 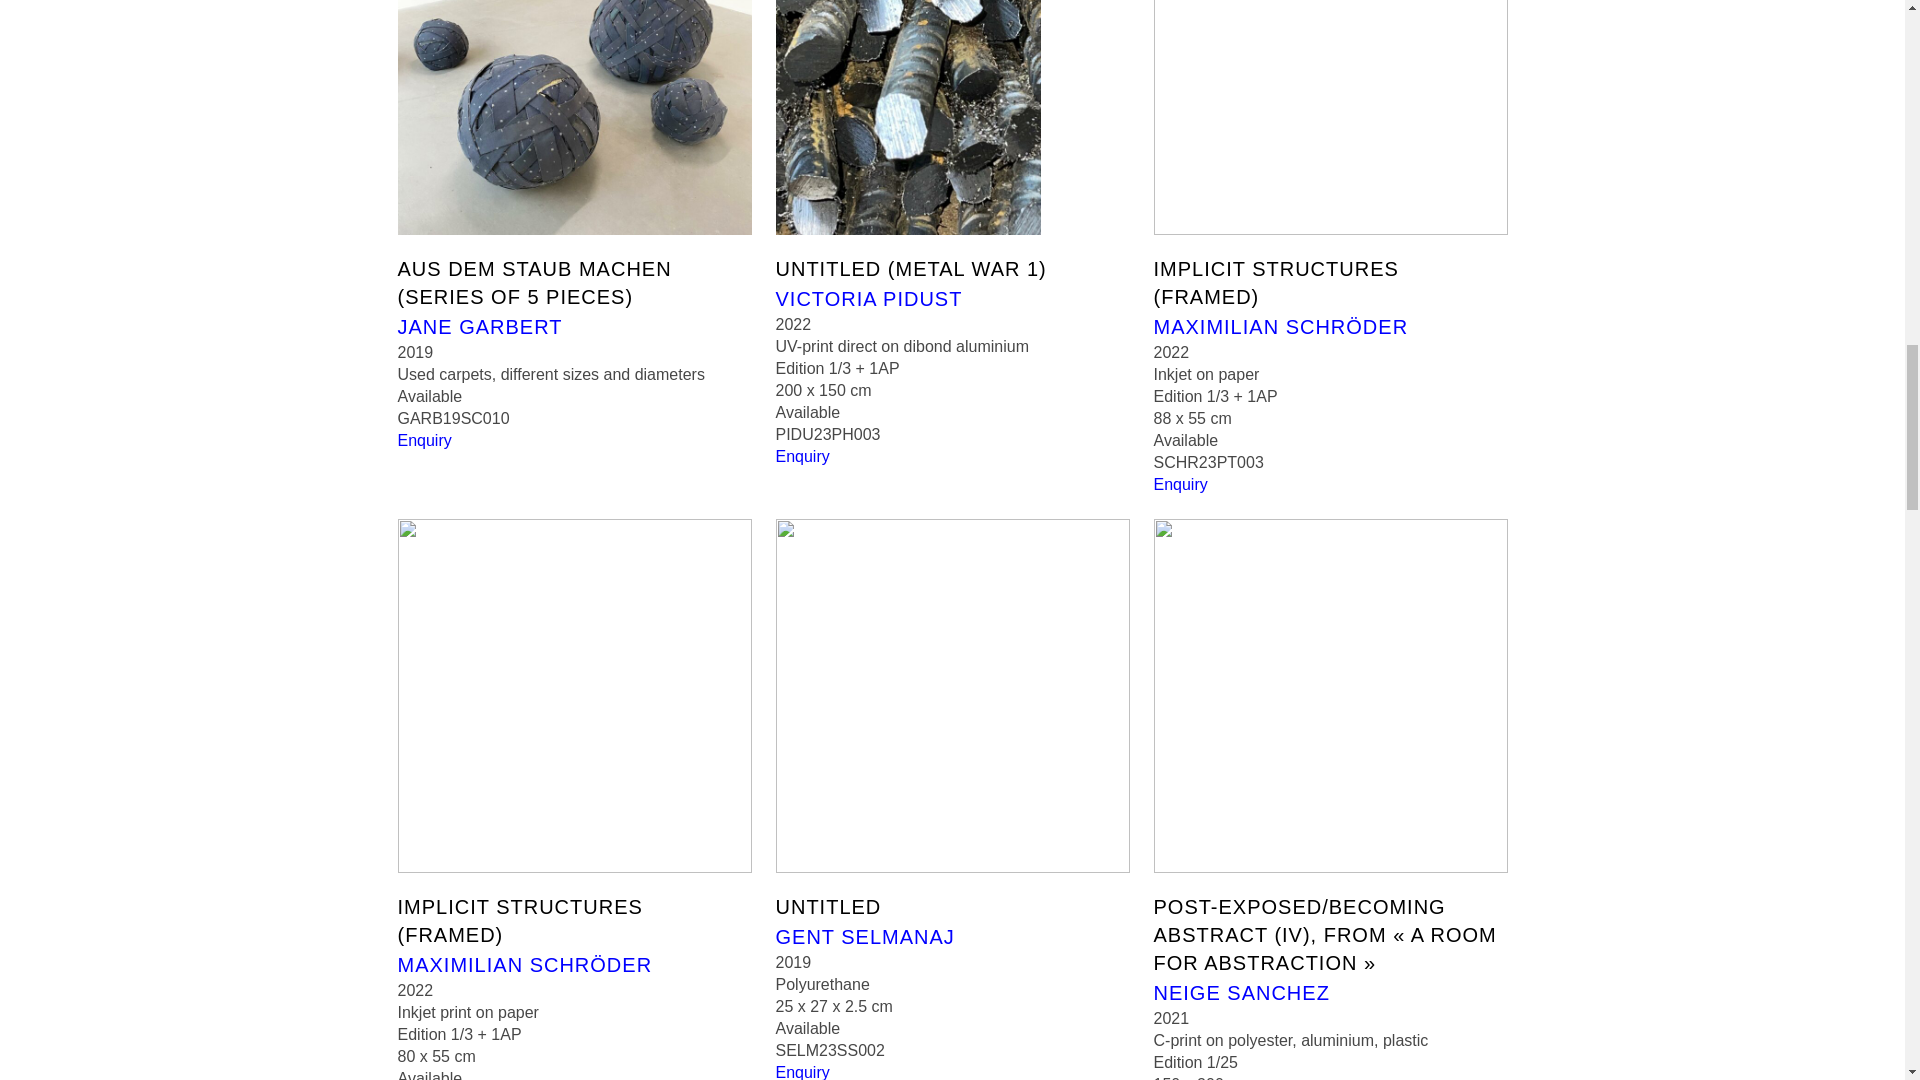 What do you see at coordinates (828, 906) in the screenshot?
I see `UNTITLED` at bounding box center [828, 906].